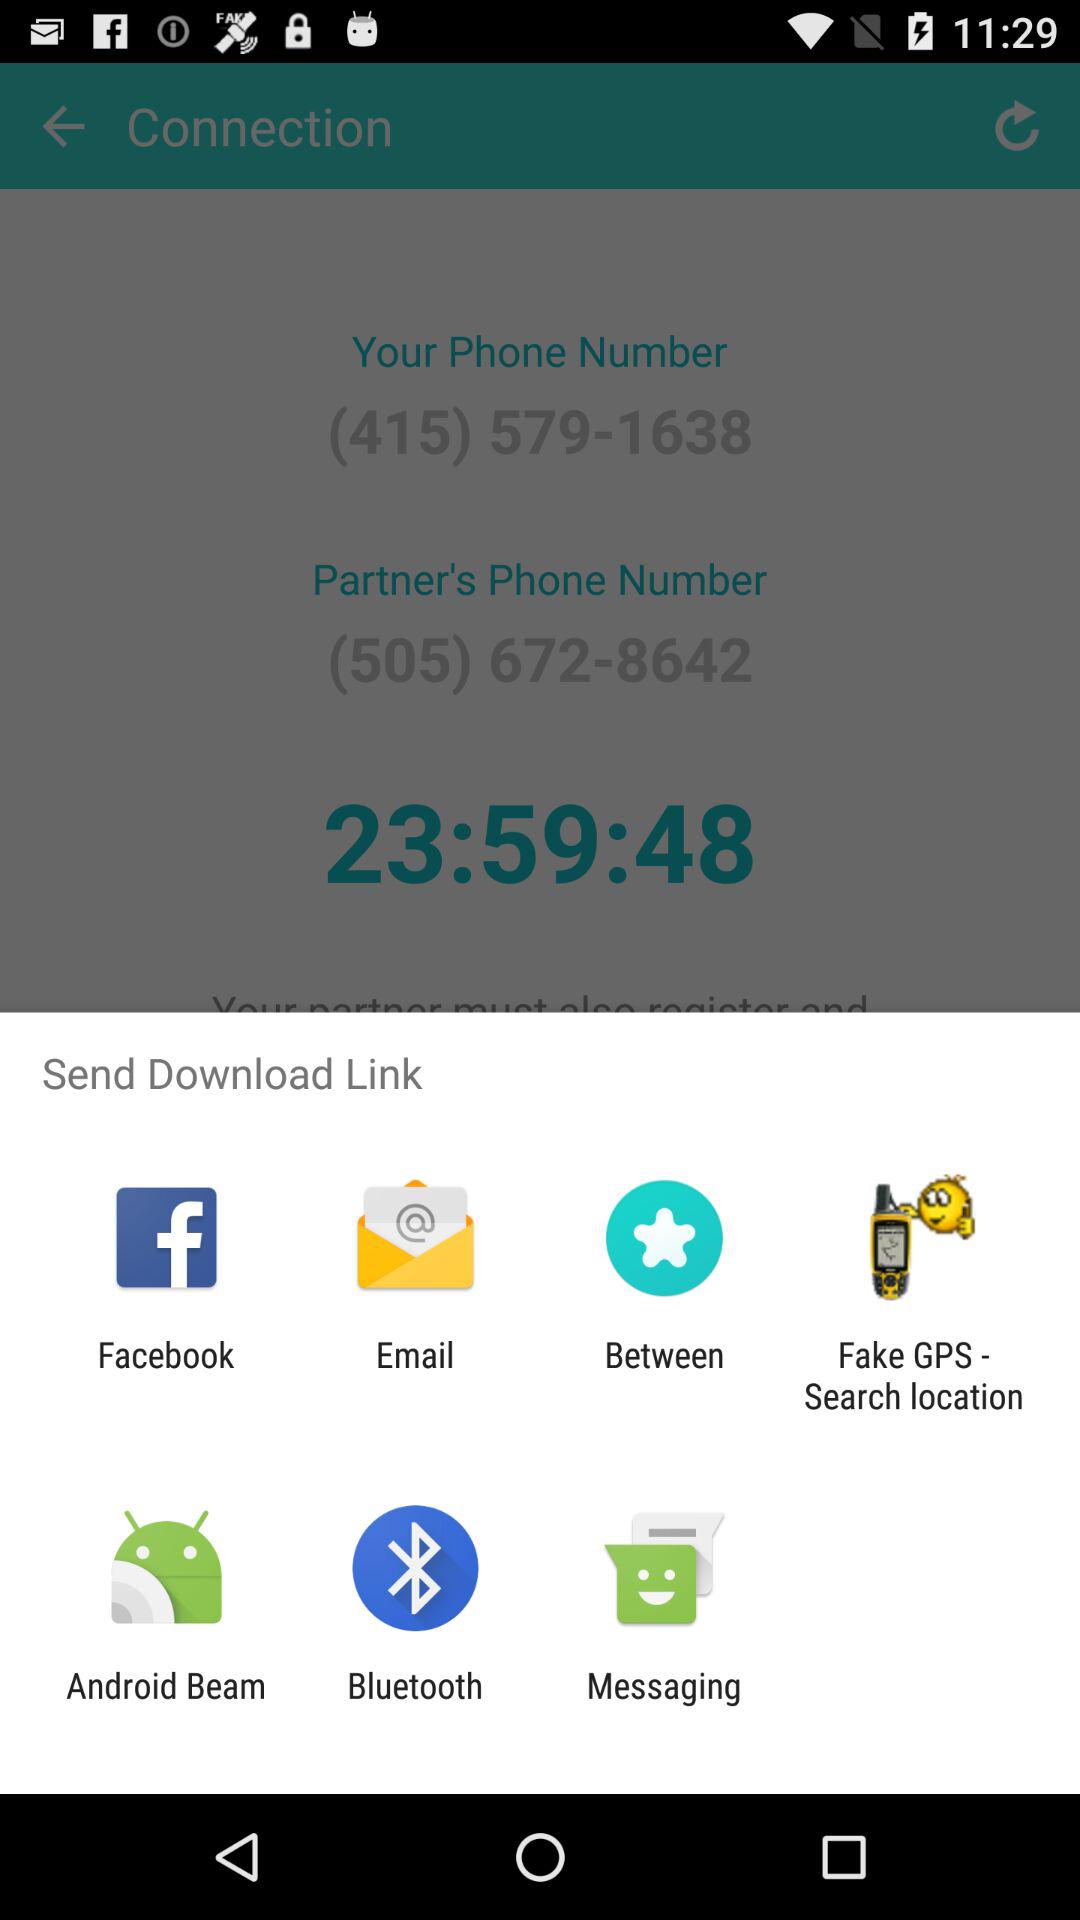 This screenshot has height=1920, width=1080. I want to click on swipe to email, so click(414, 1375).